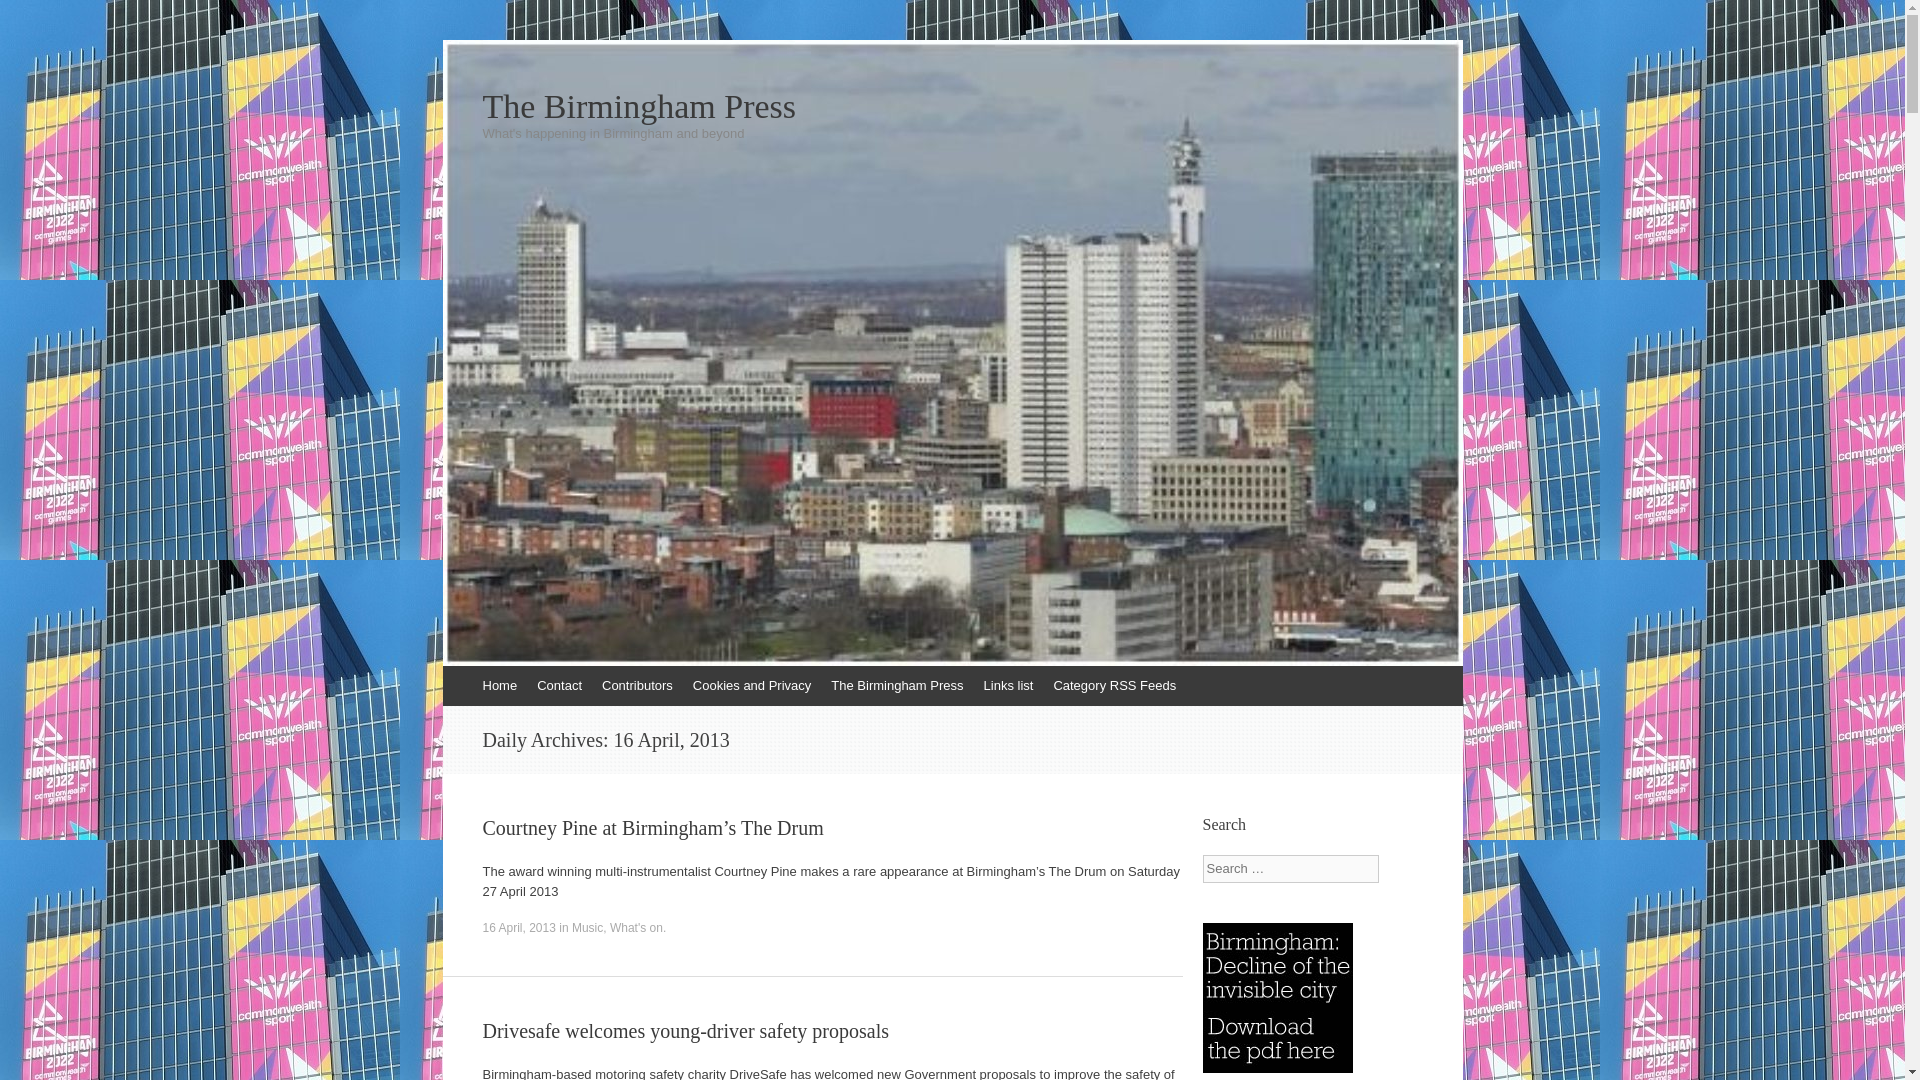 This screenshot has height=1080, width=1920. I want to click on Skip to content, so click(452, 675).